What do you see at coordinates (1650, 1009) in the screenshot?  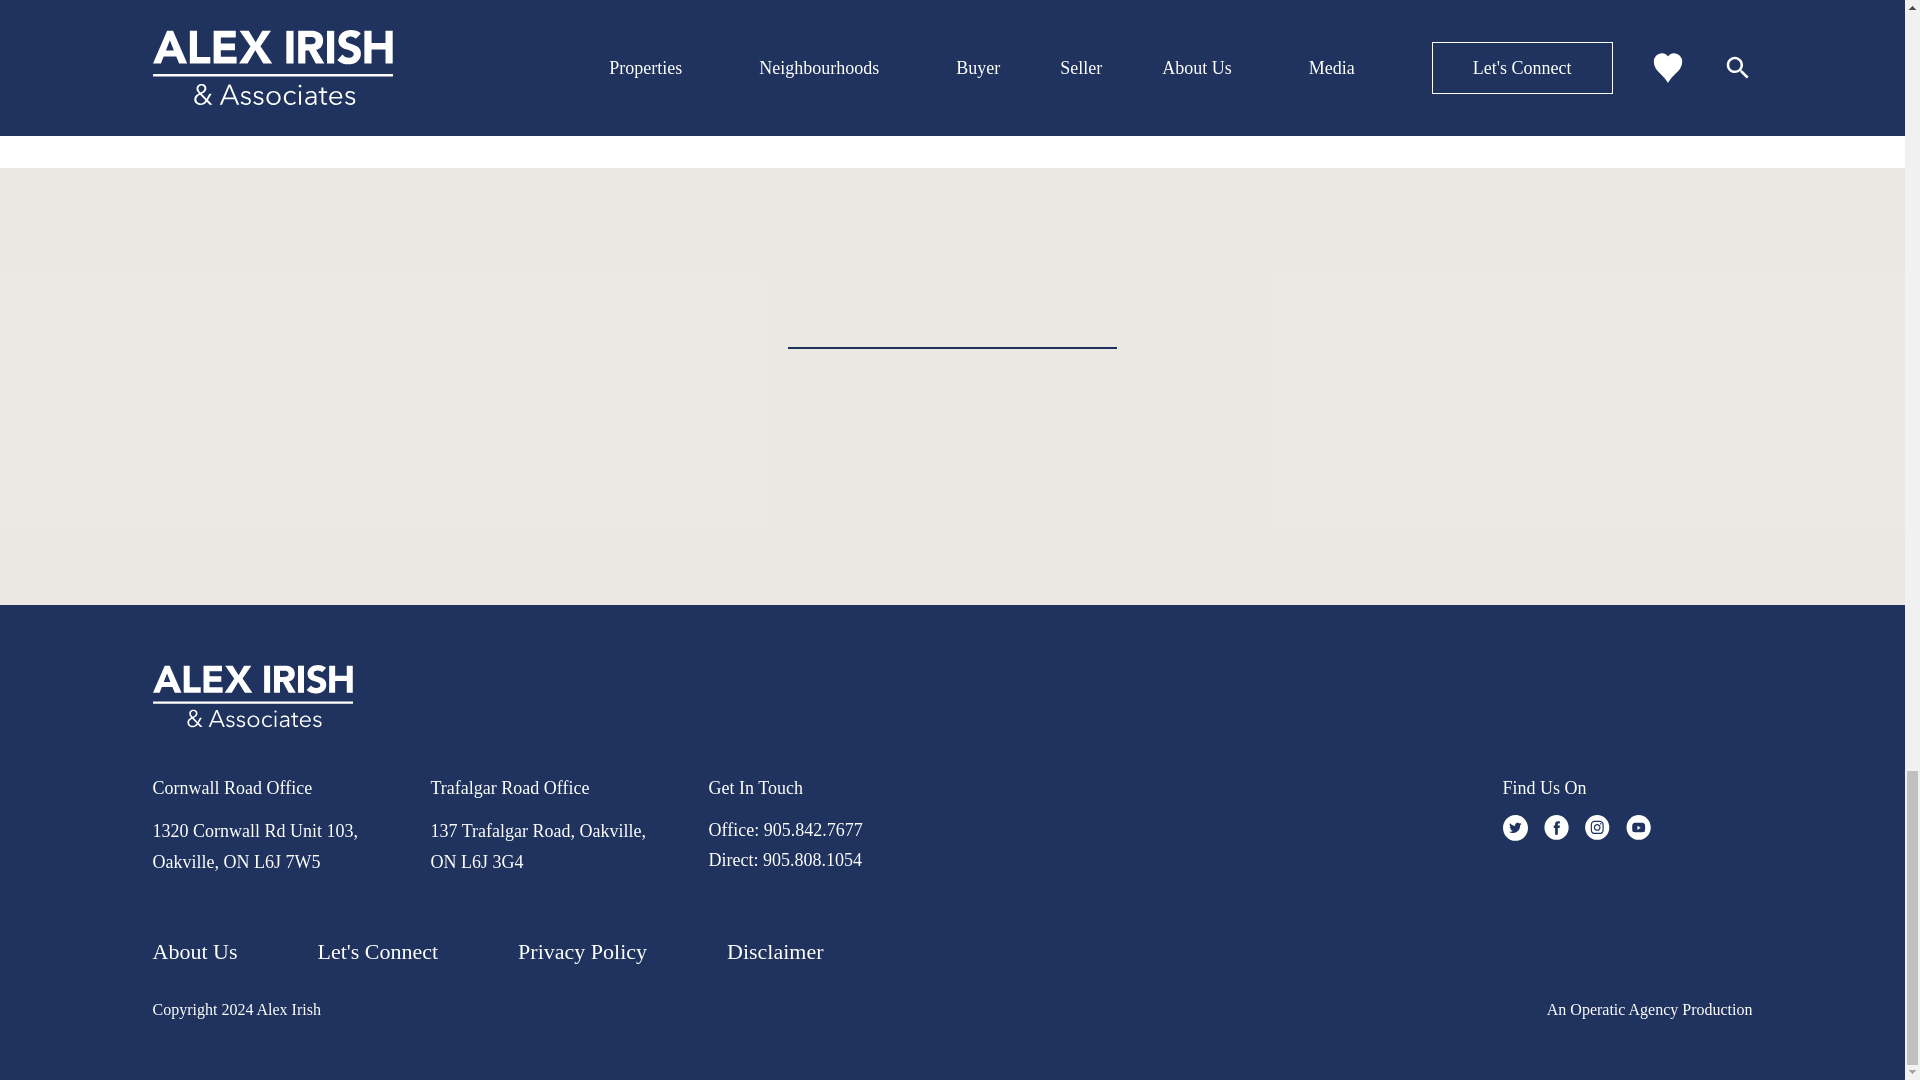 I see `An Operatic Agency Production` at bounding box center [1650, 1009].